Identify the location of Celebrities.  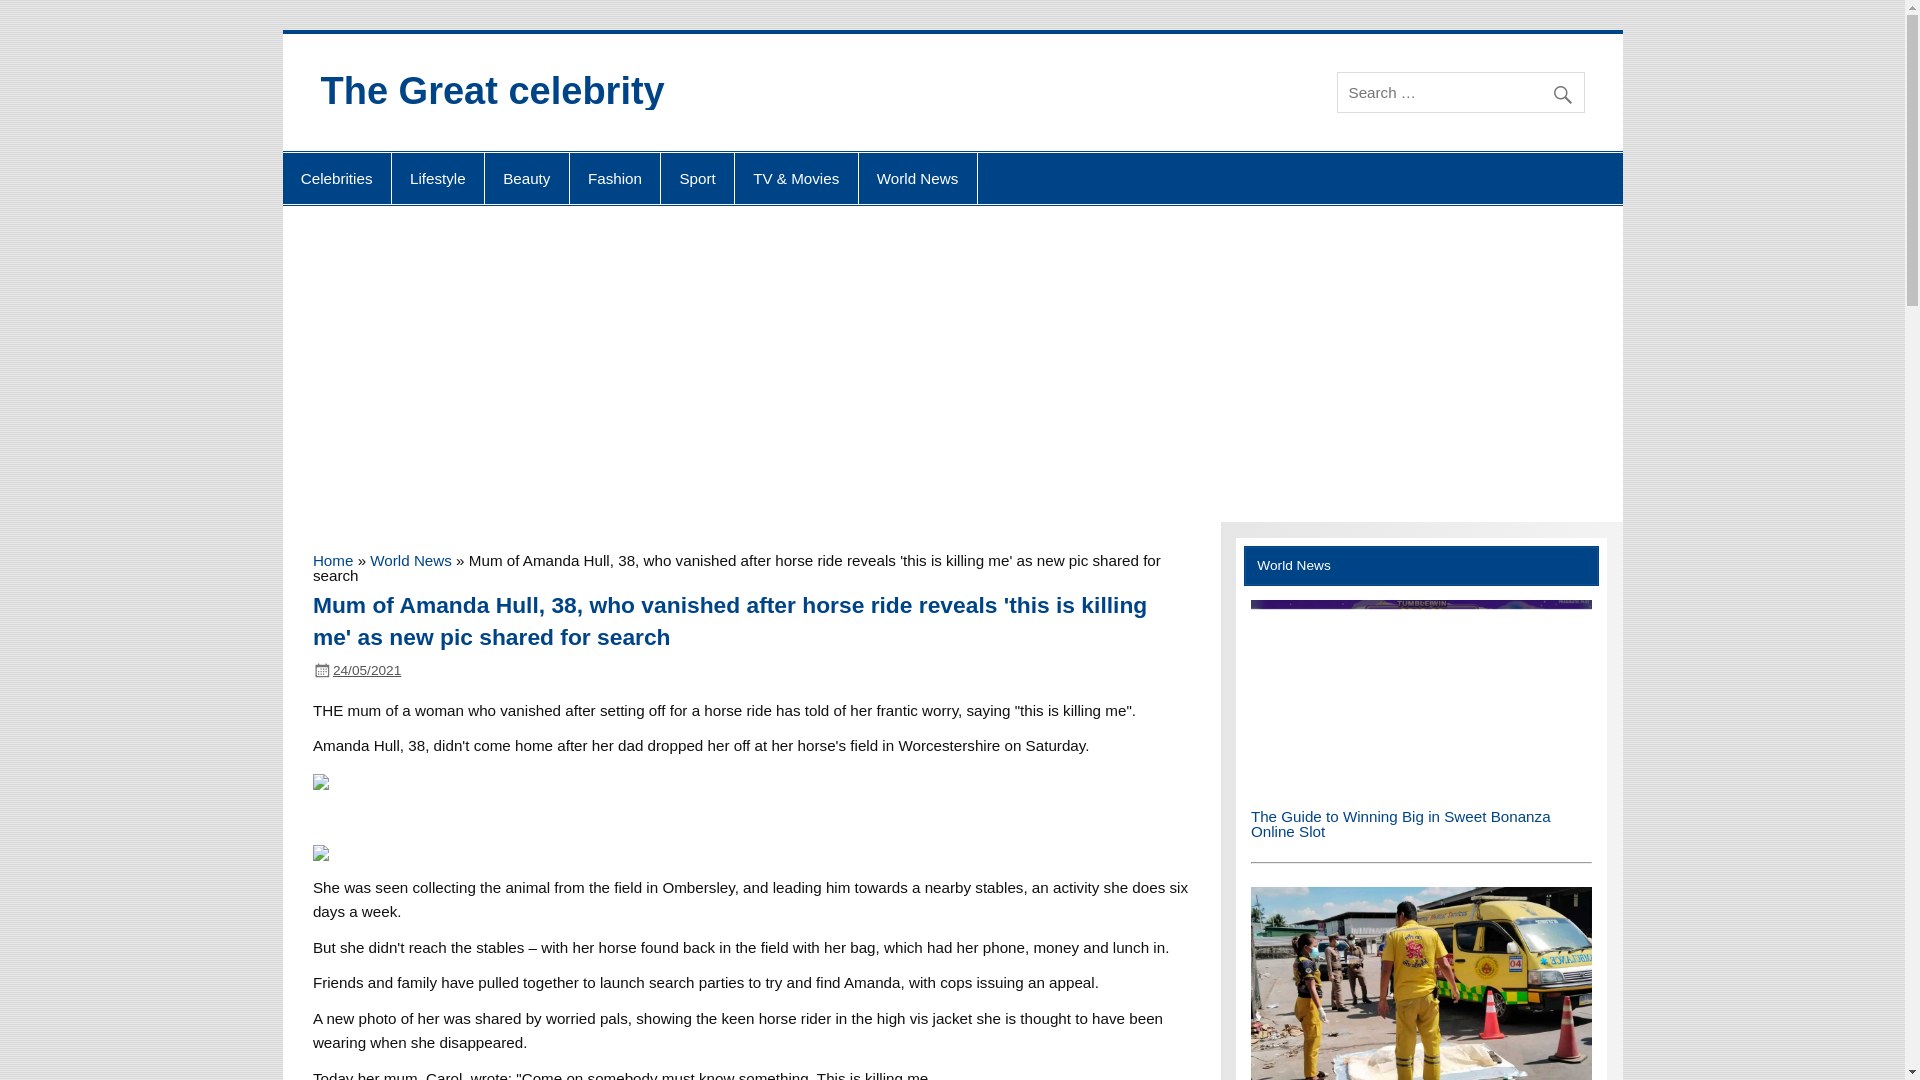
(336, 179).